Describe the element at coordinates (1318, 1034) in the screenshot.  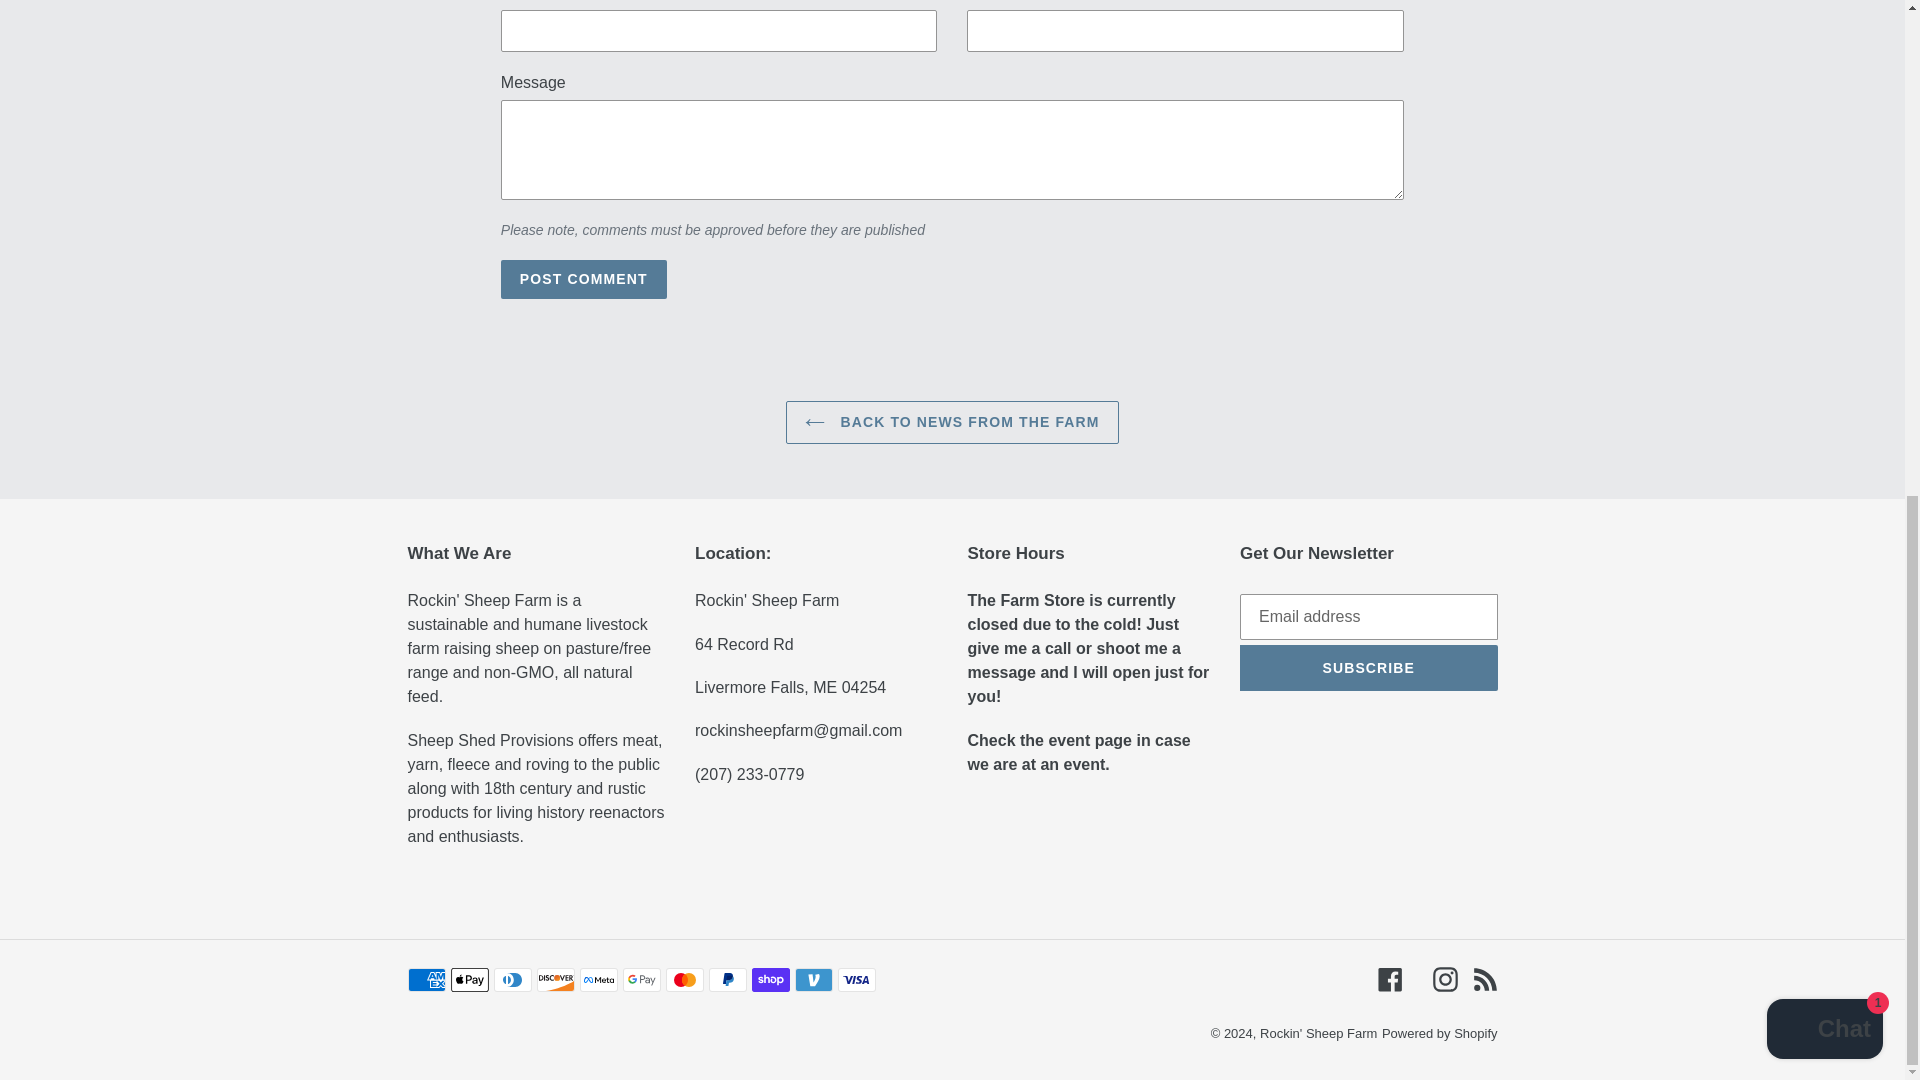
I see `Rockin' Sheep Farm` at that location.